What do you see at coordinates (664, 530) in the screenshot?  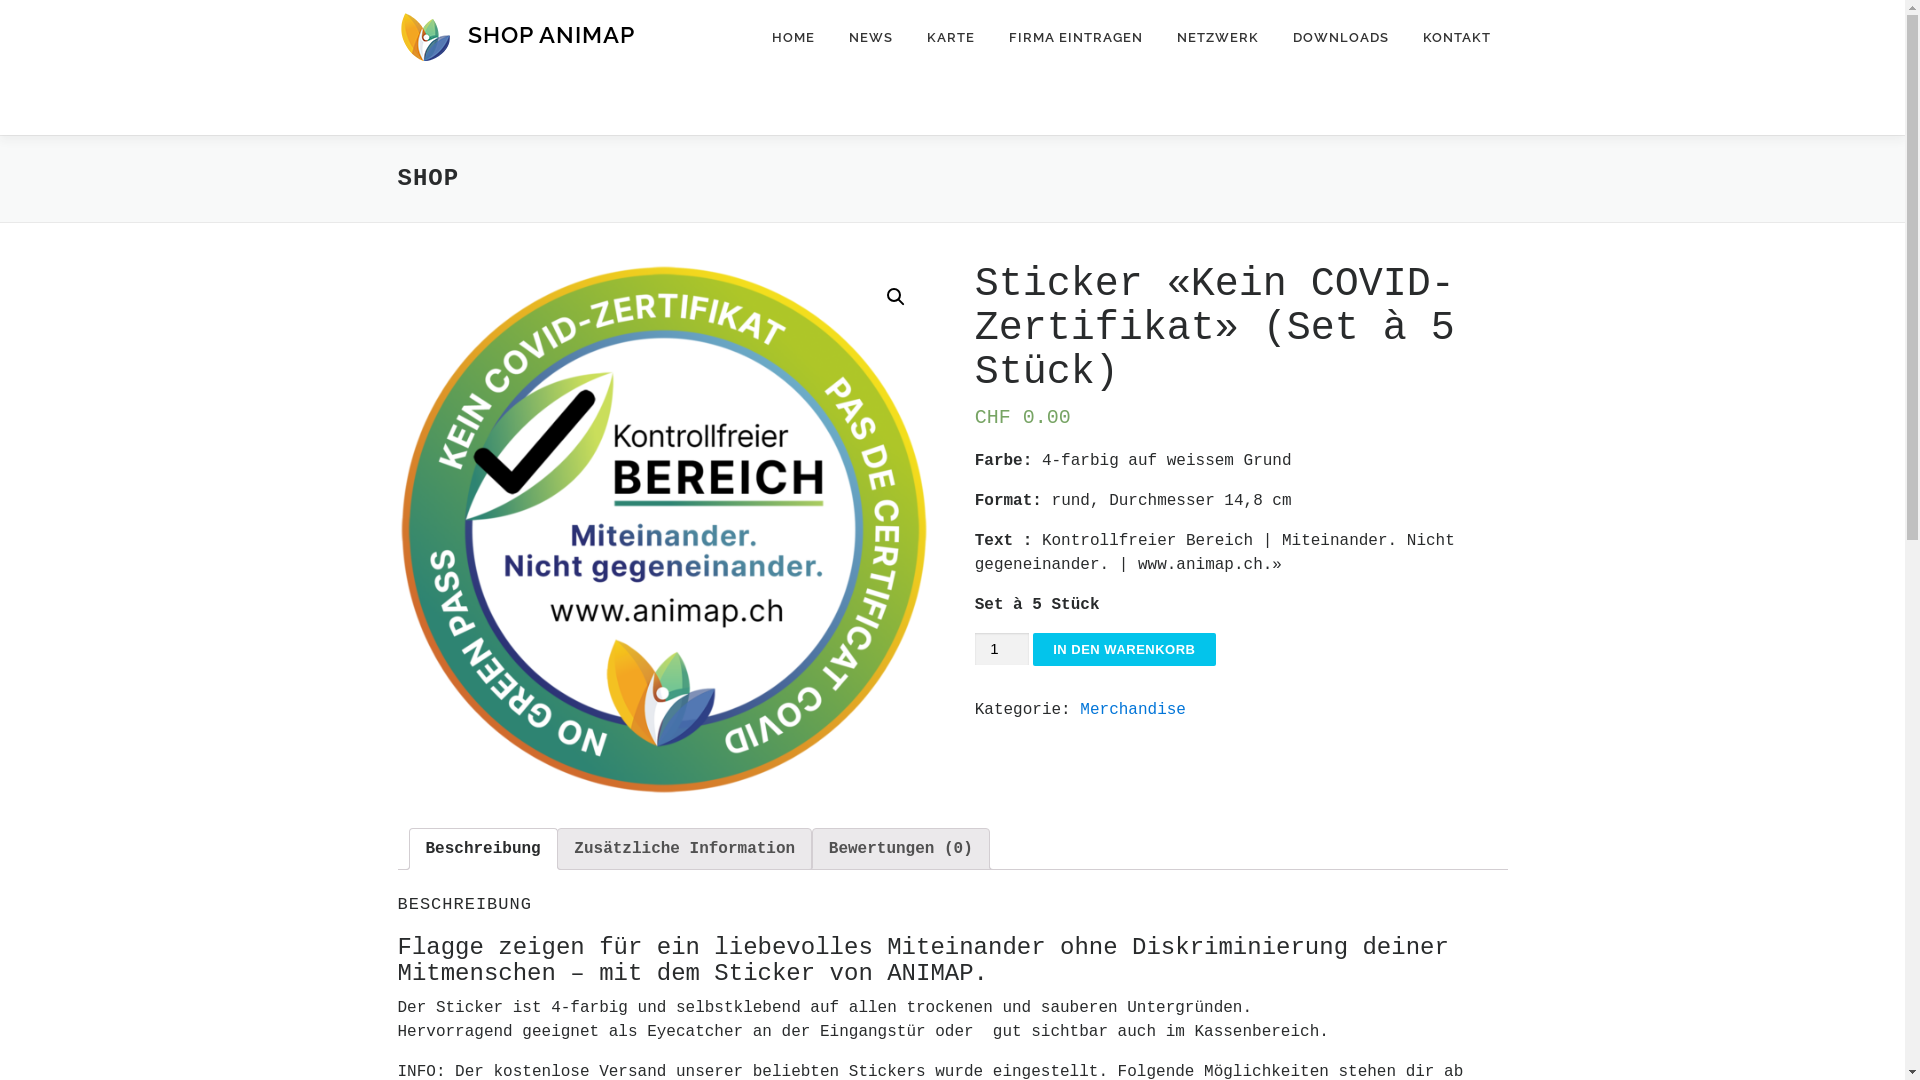 I see `Sticker Kein COVID-Zertifikat` at bounding box center [664, 530].